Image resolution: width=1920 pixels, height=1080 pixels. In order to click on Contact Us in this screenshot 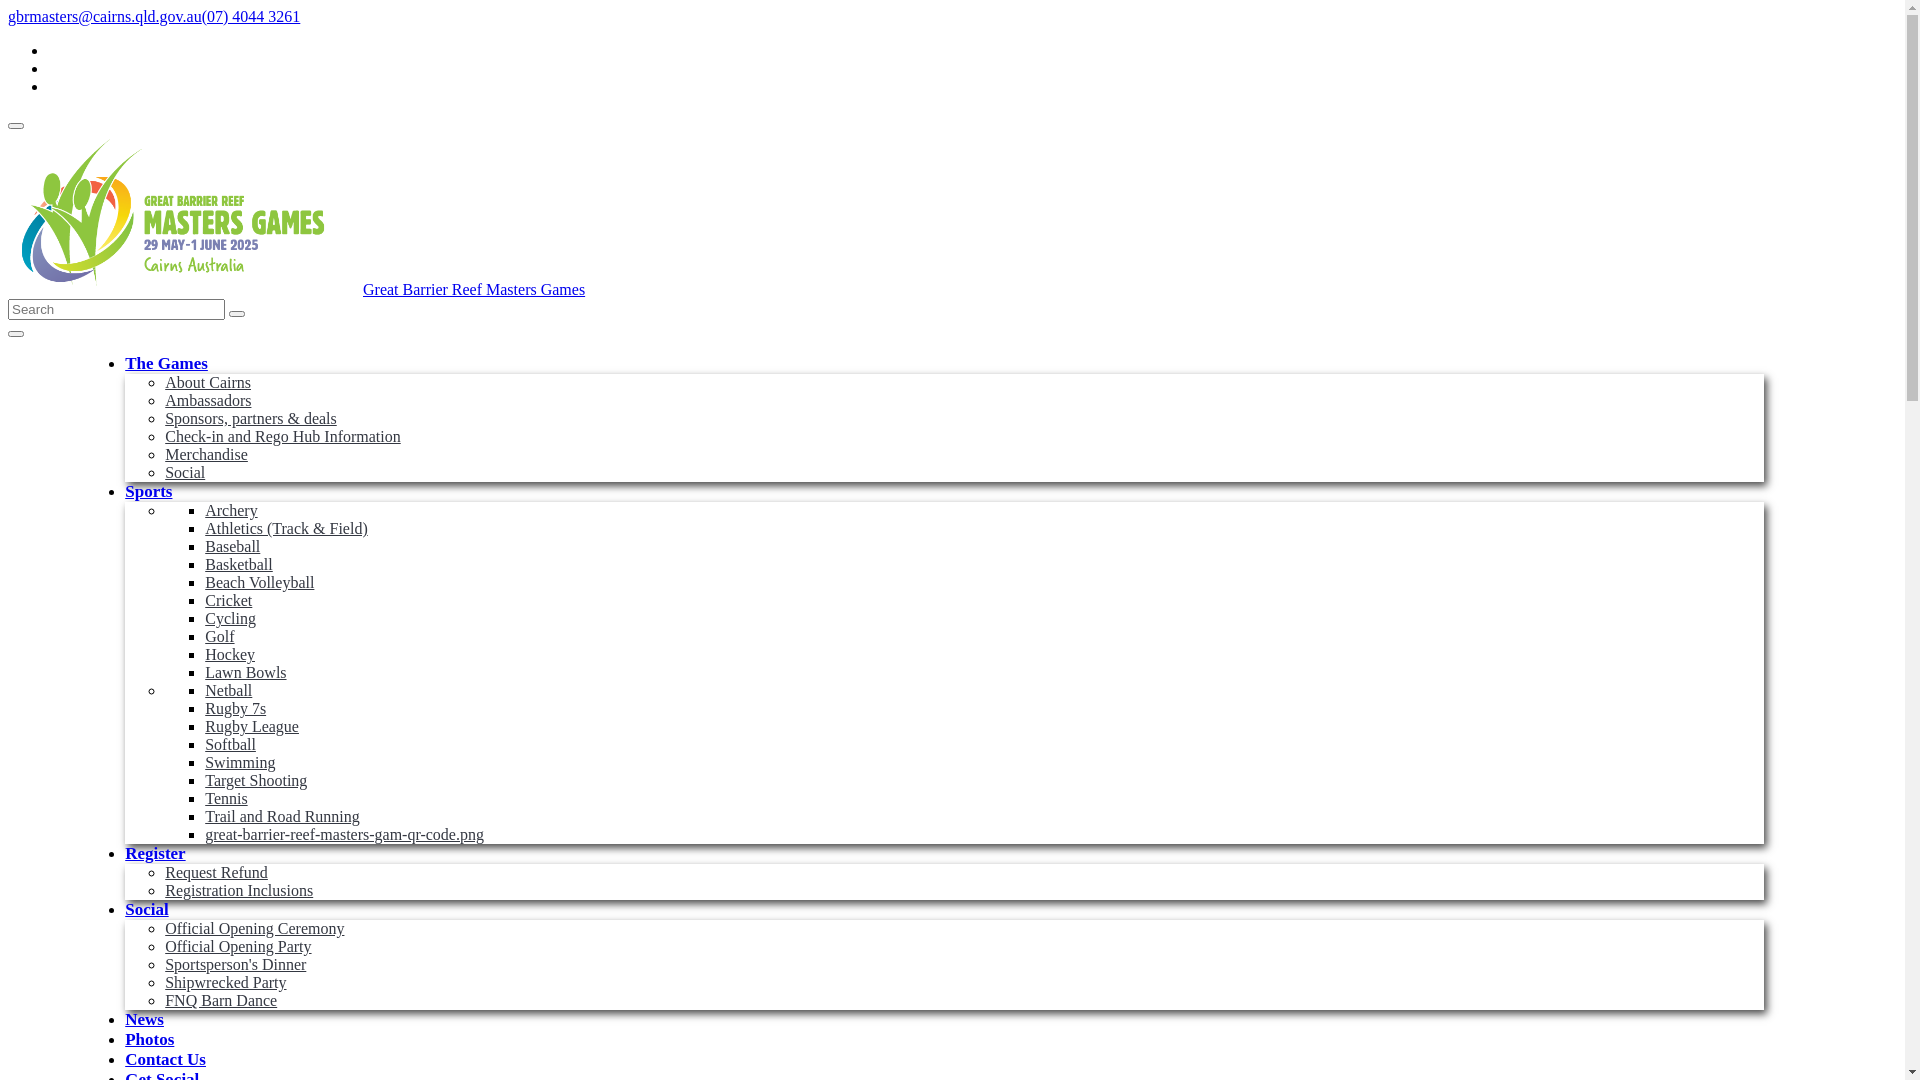, I will do `click(166, 1060)`.